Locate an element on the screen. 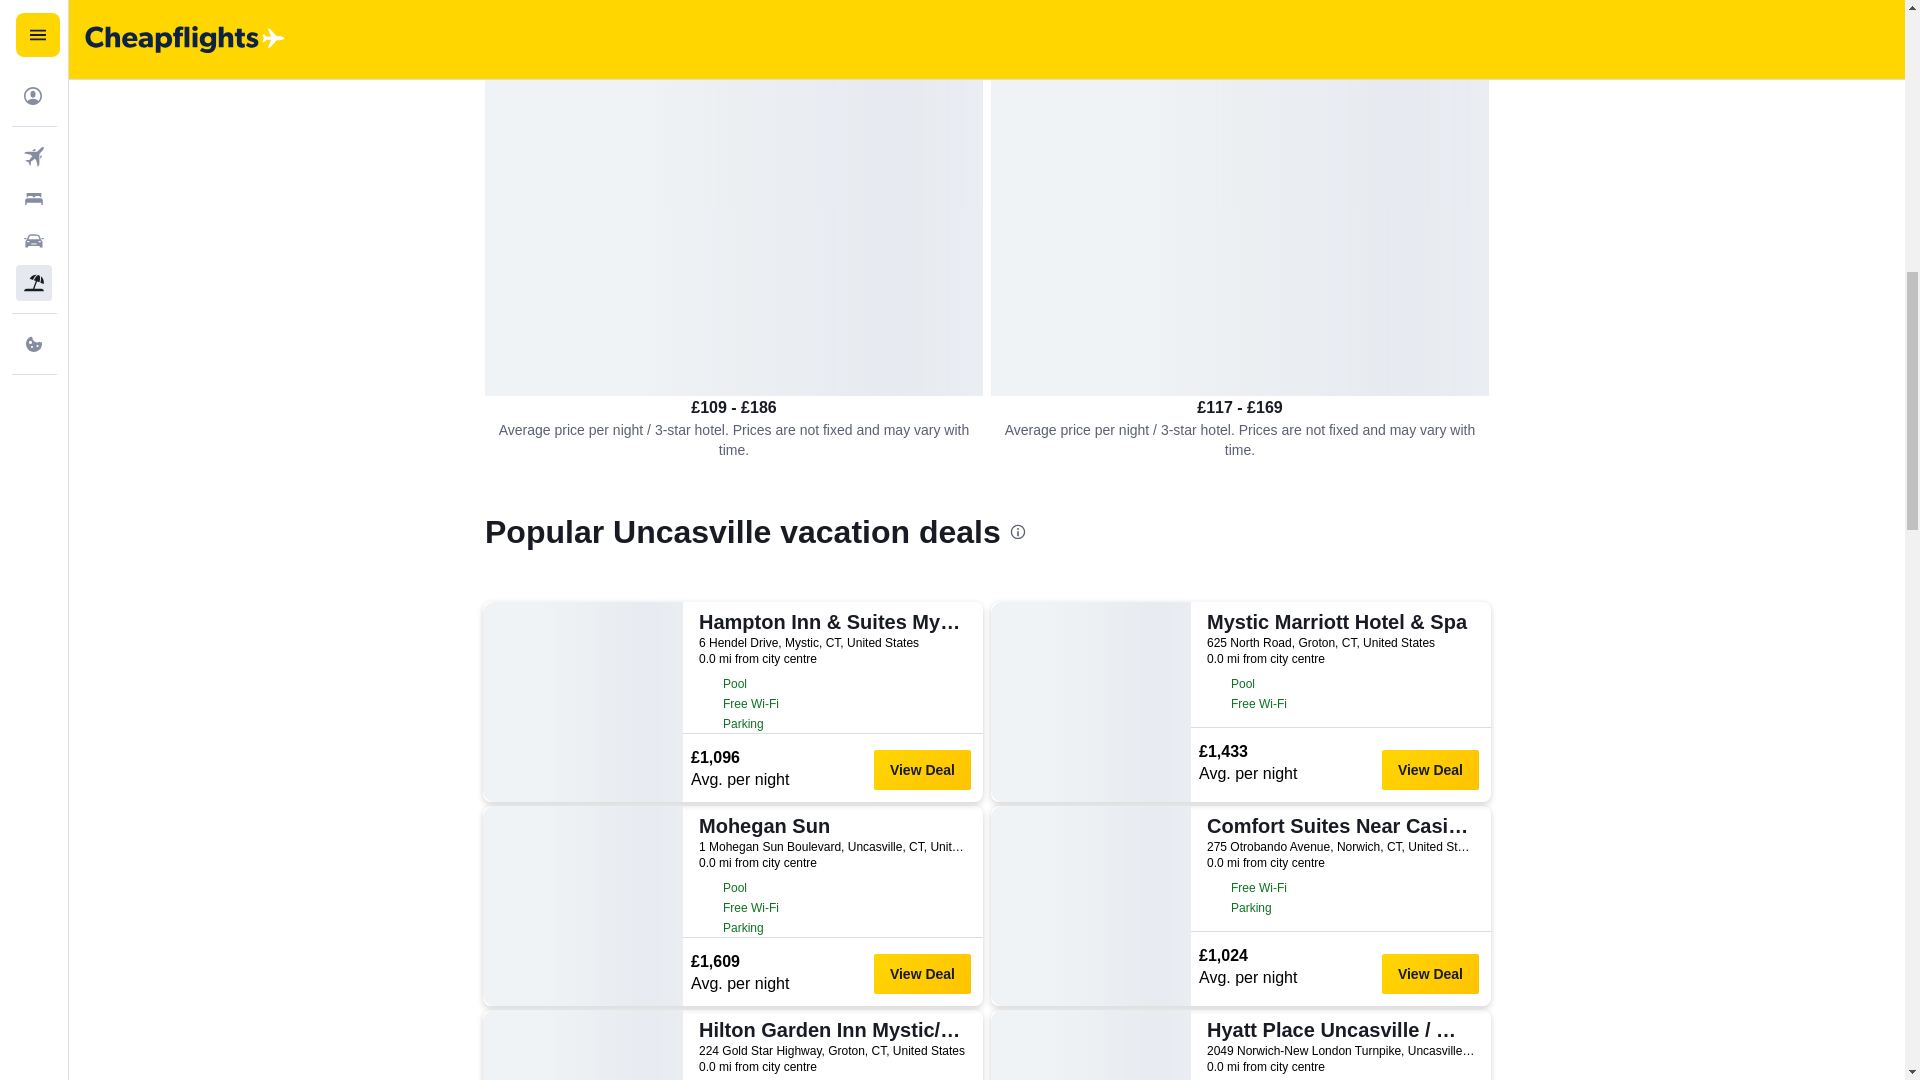  View Deal is located at coordinates (922, 769).